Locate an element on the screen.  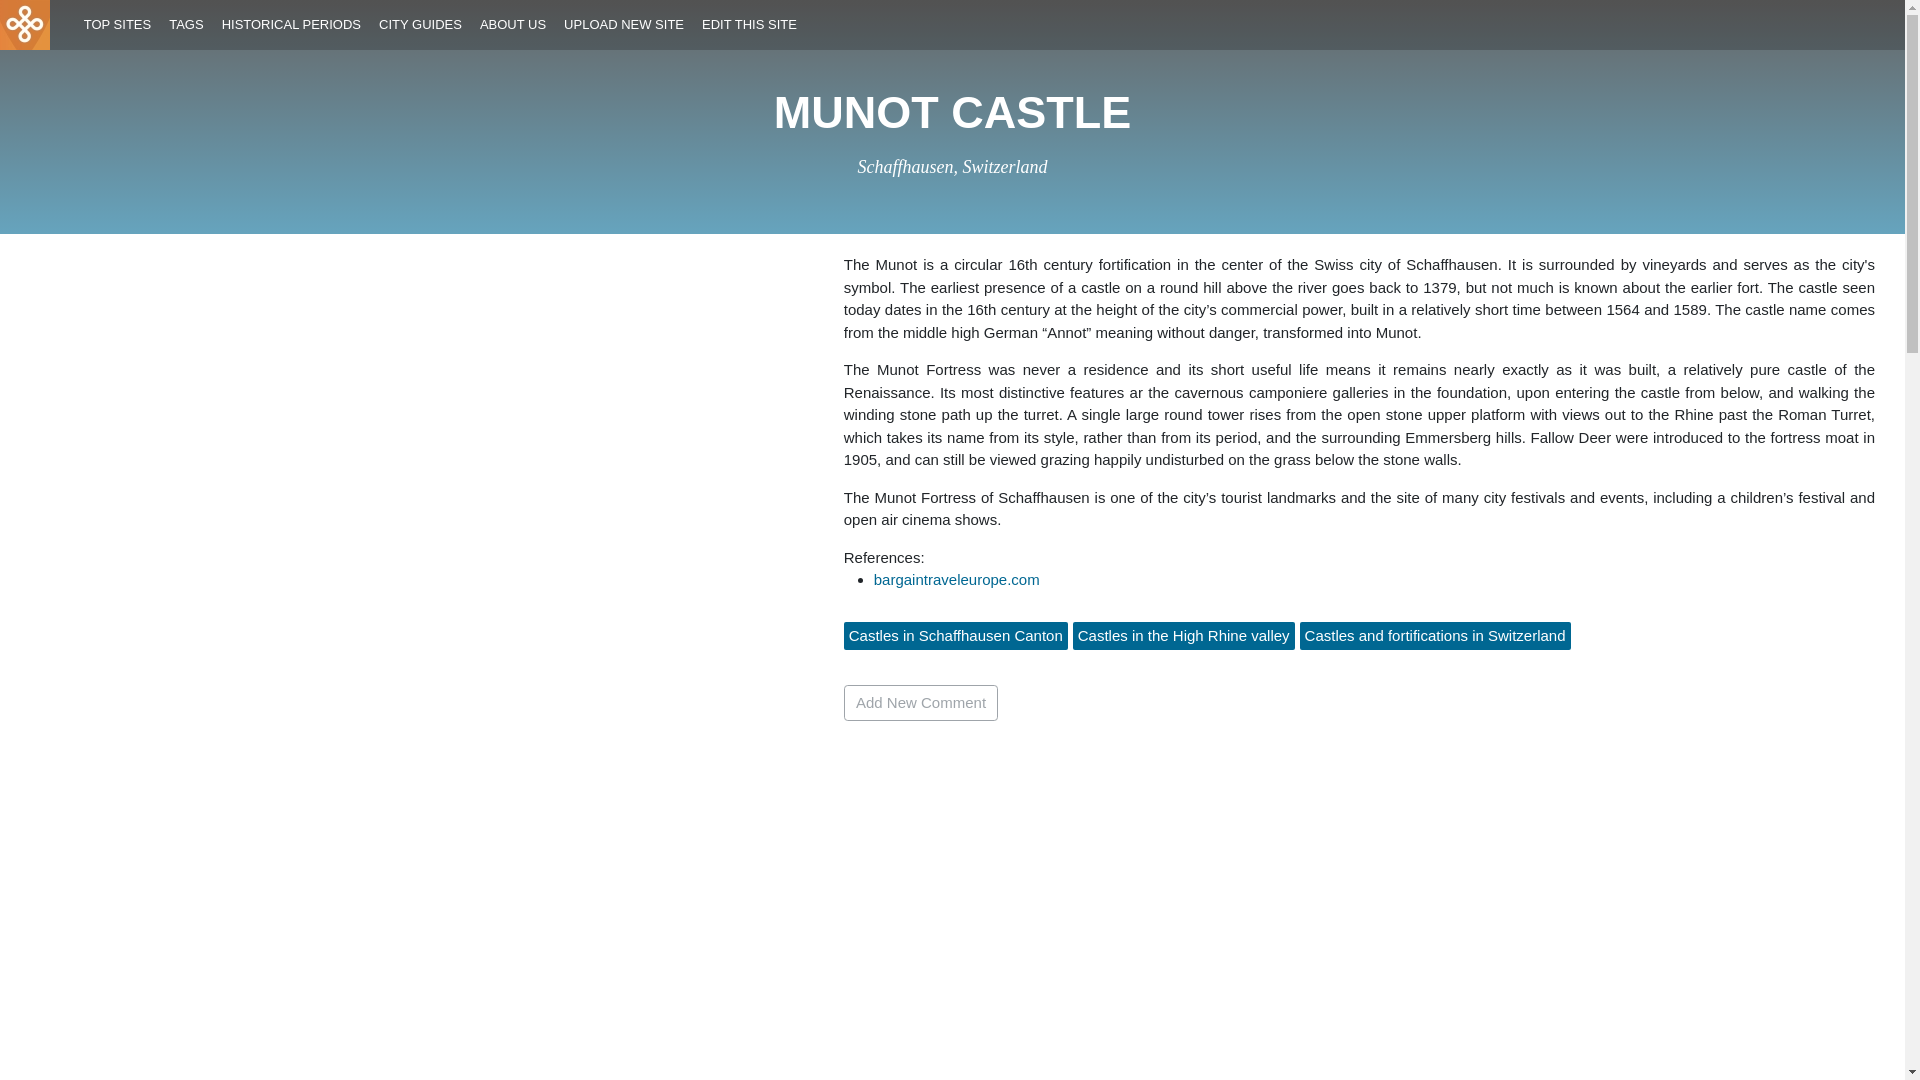
Castles in Schaffhausen Canton is located at coordinates (956, 634).